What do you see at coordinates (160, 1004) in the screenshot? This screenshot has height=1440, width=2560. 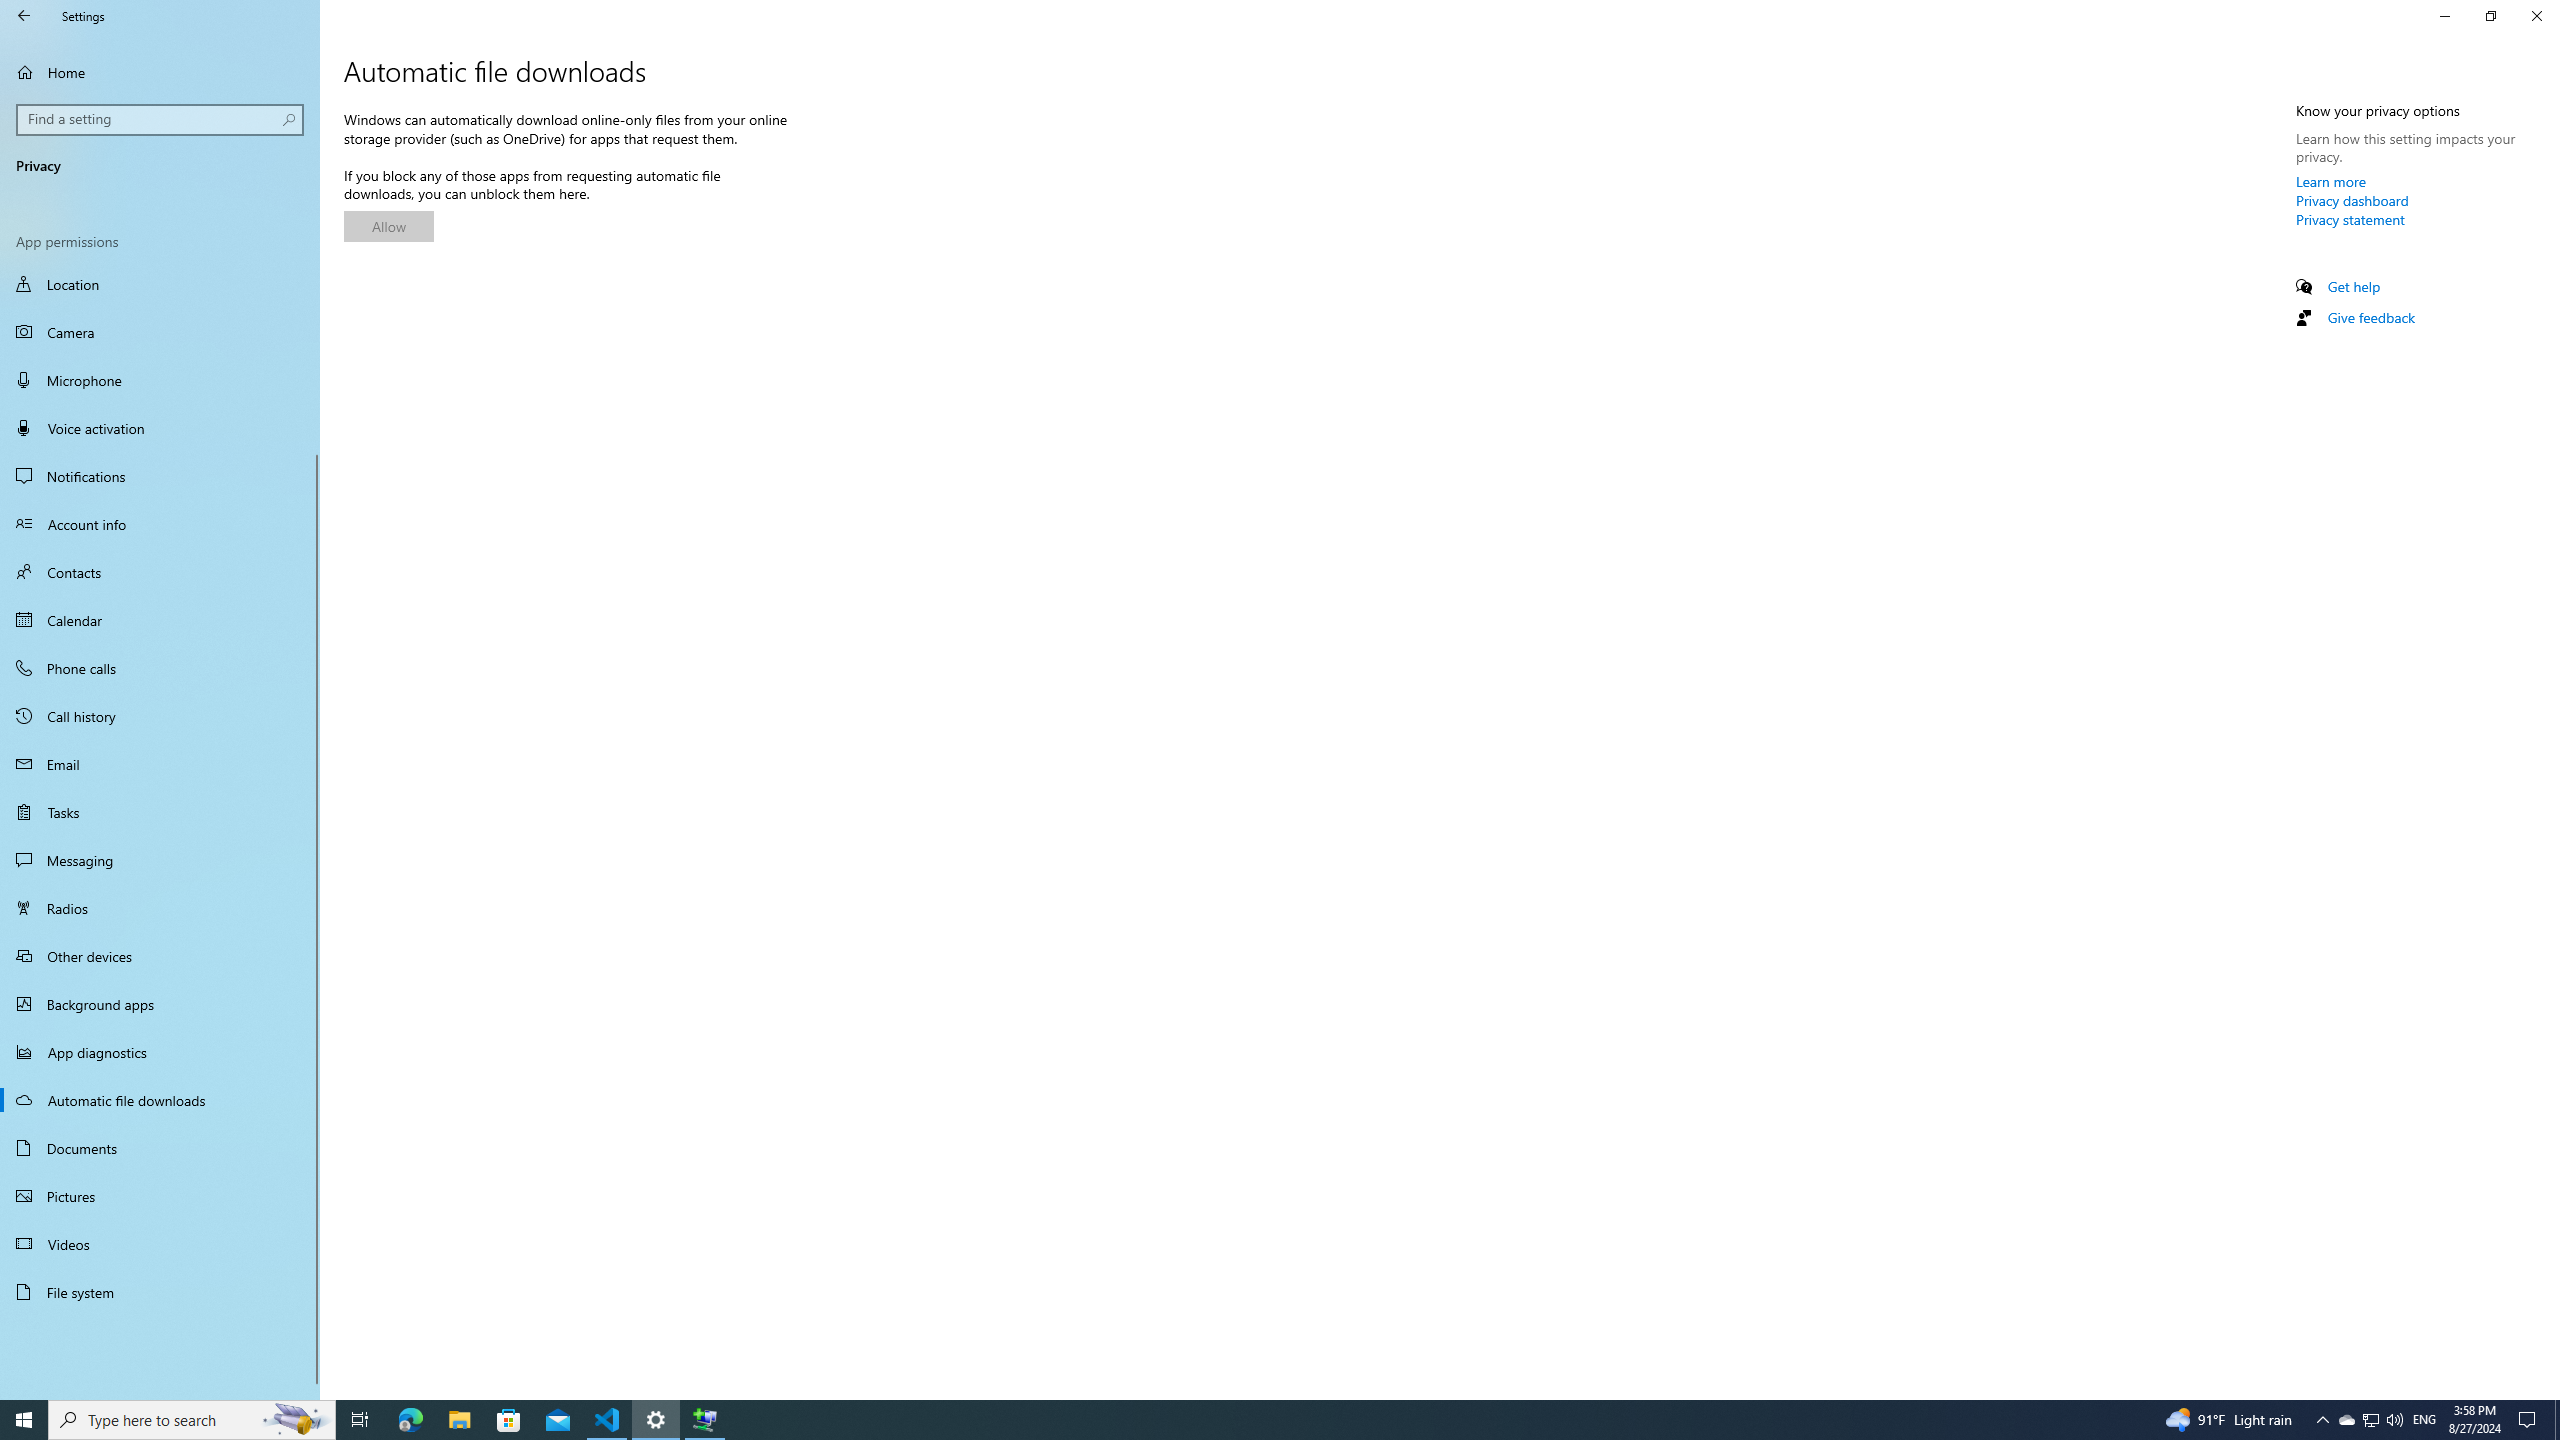 I see `Background apps` at bounding box center [160, 1004].